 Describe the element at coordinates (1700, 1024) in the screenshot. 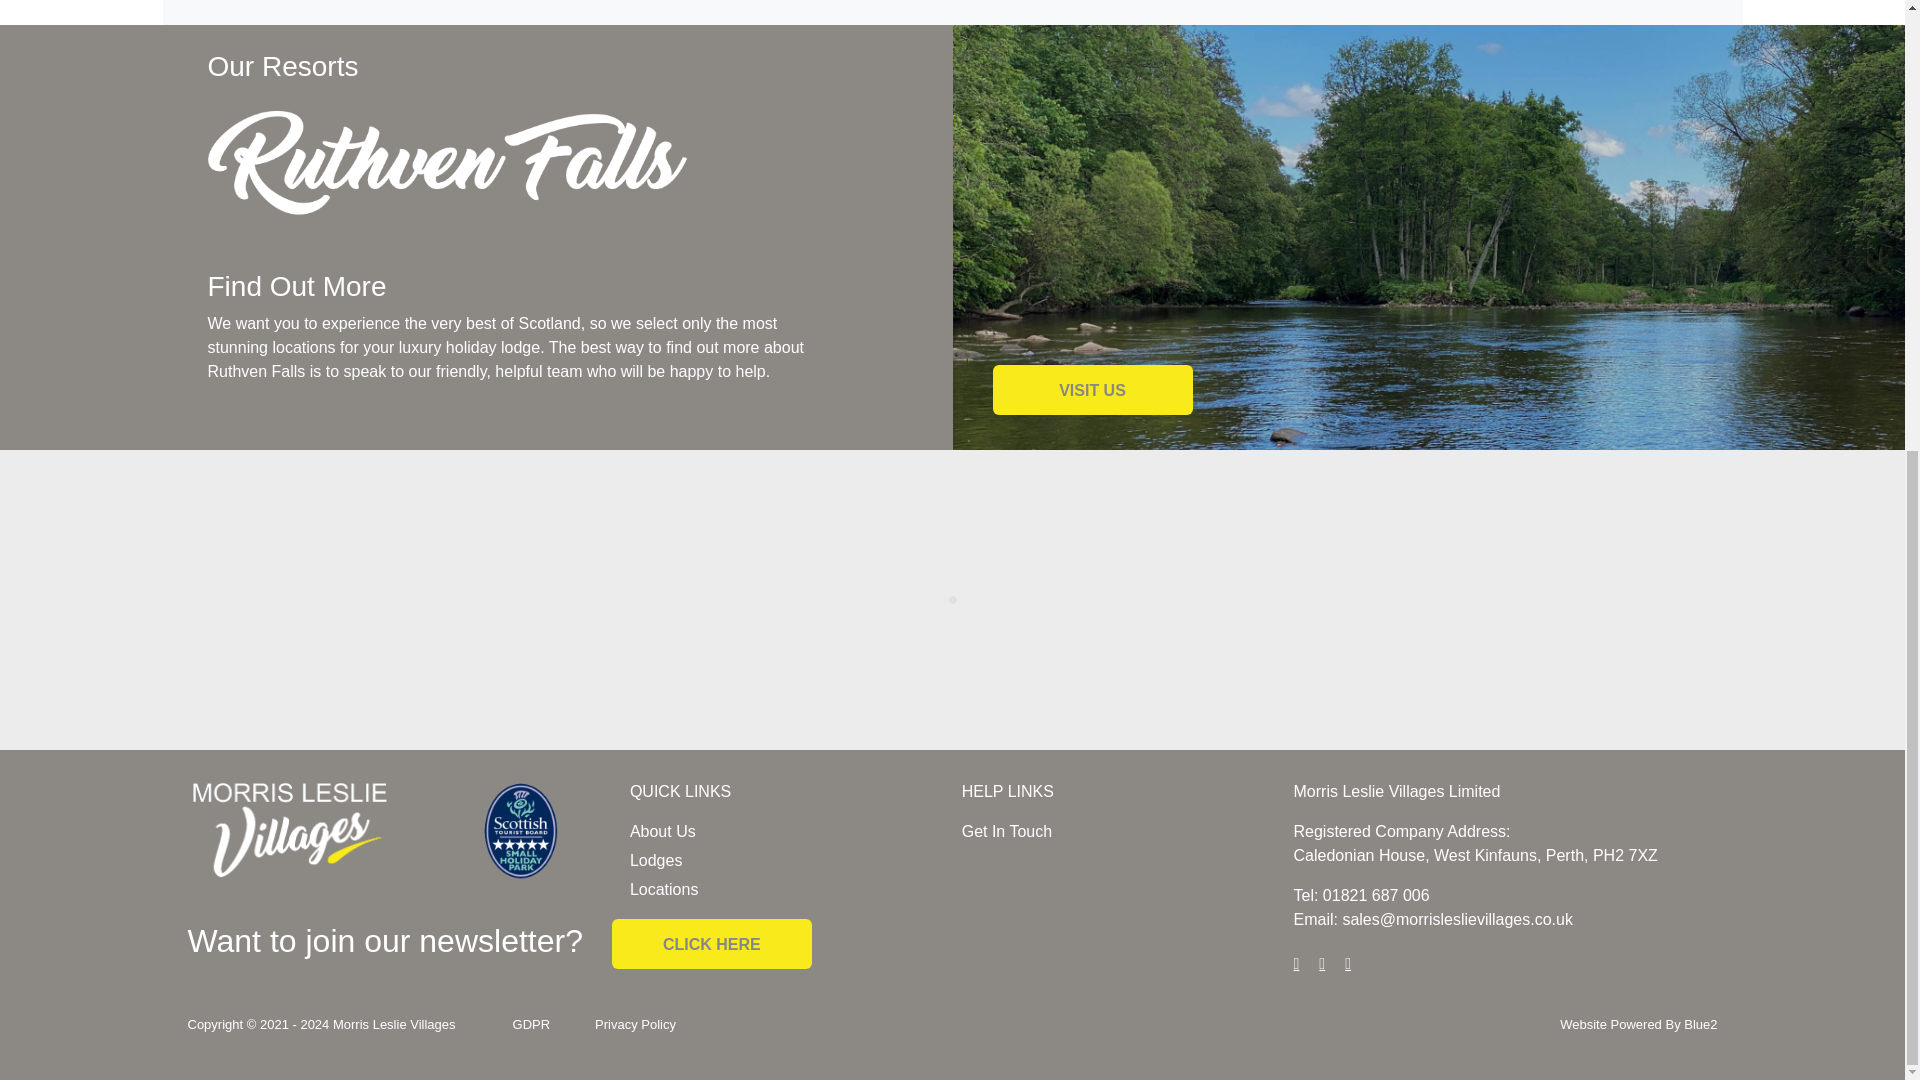

I see `Blue2` at that location.